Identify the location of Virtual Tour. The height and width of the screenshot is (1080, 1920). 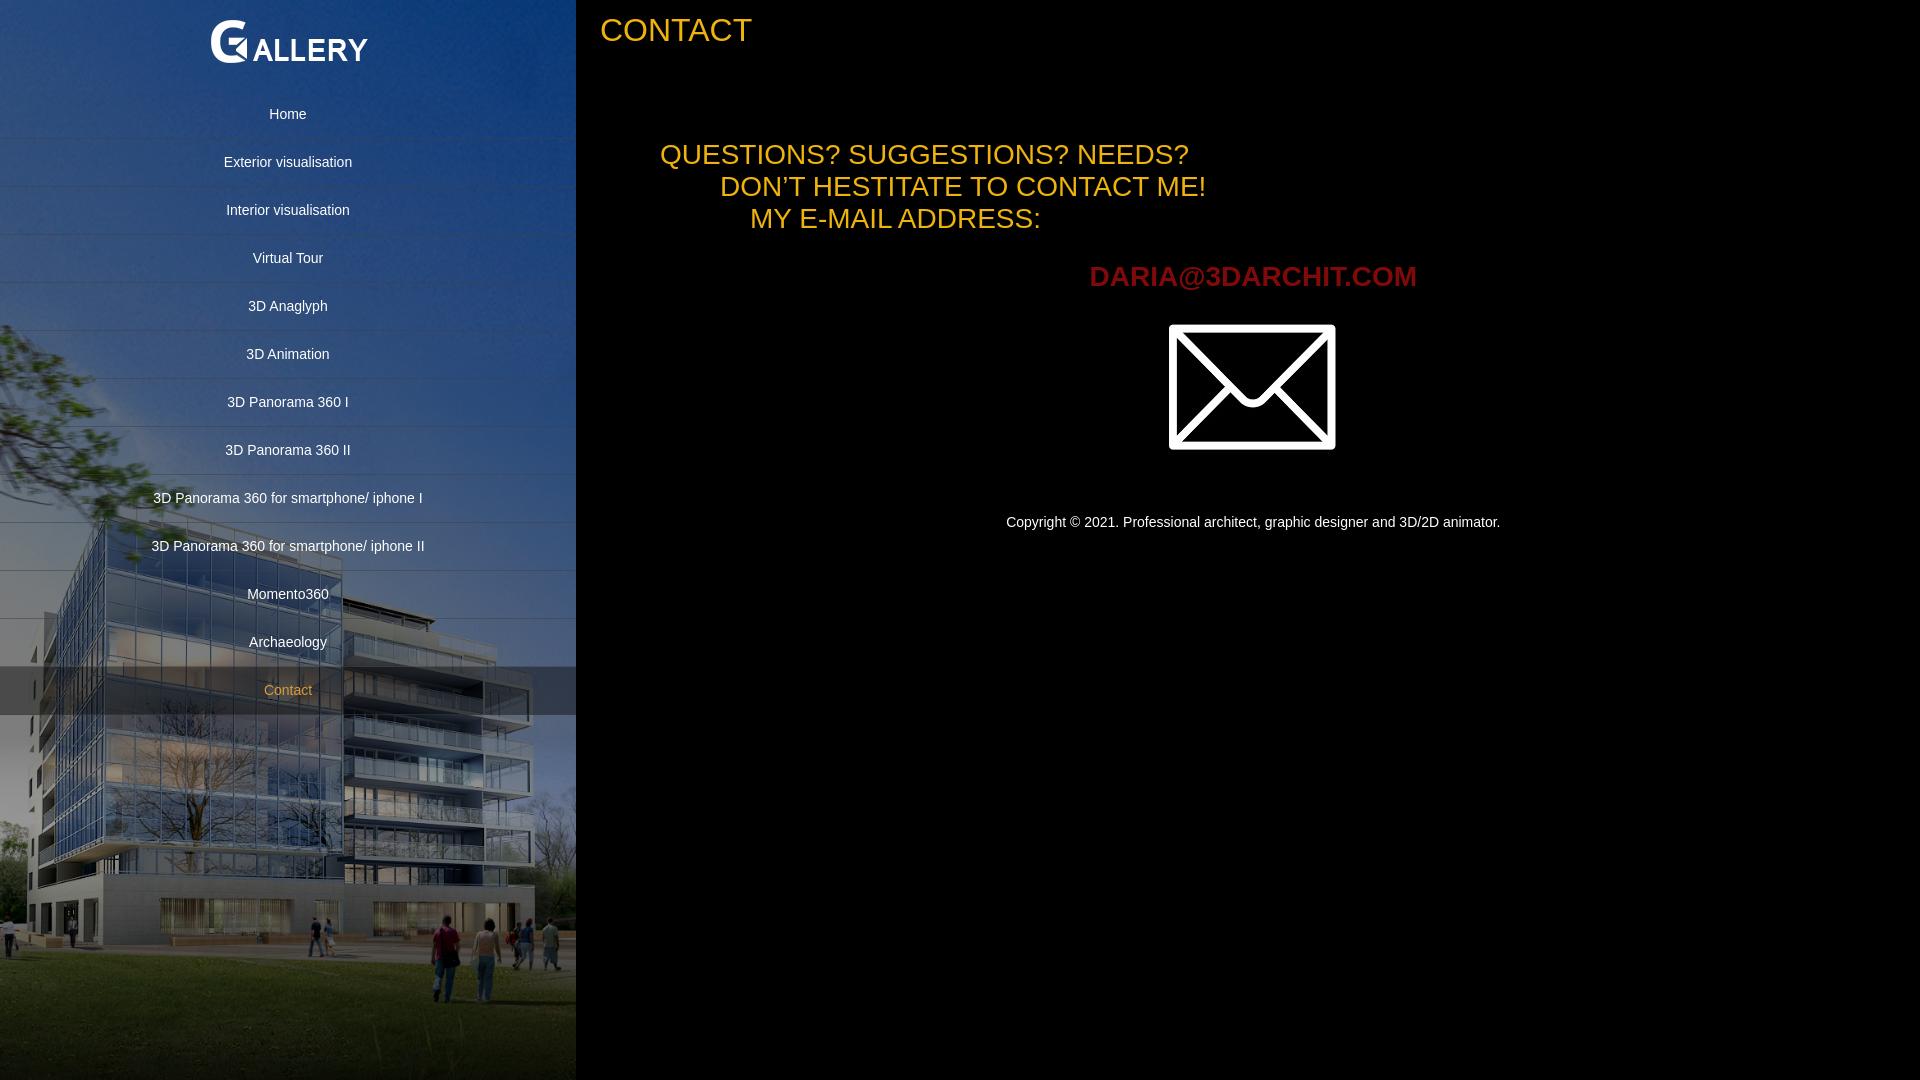
(288, 259).